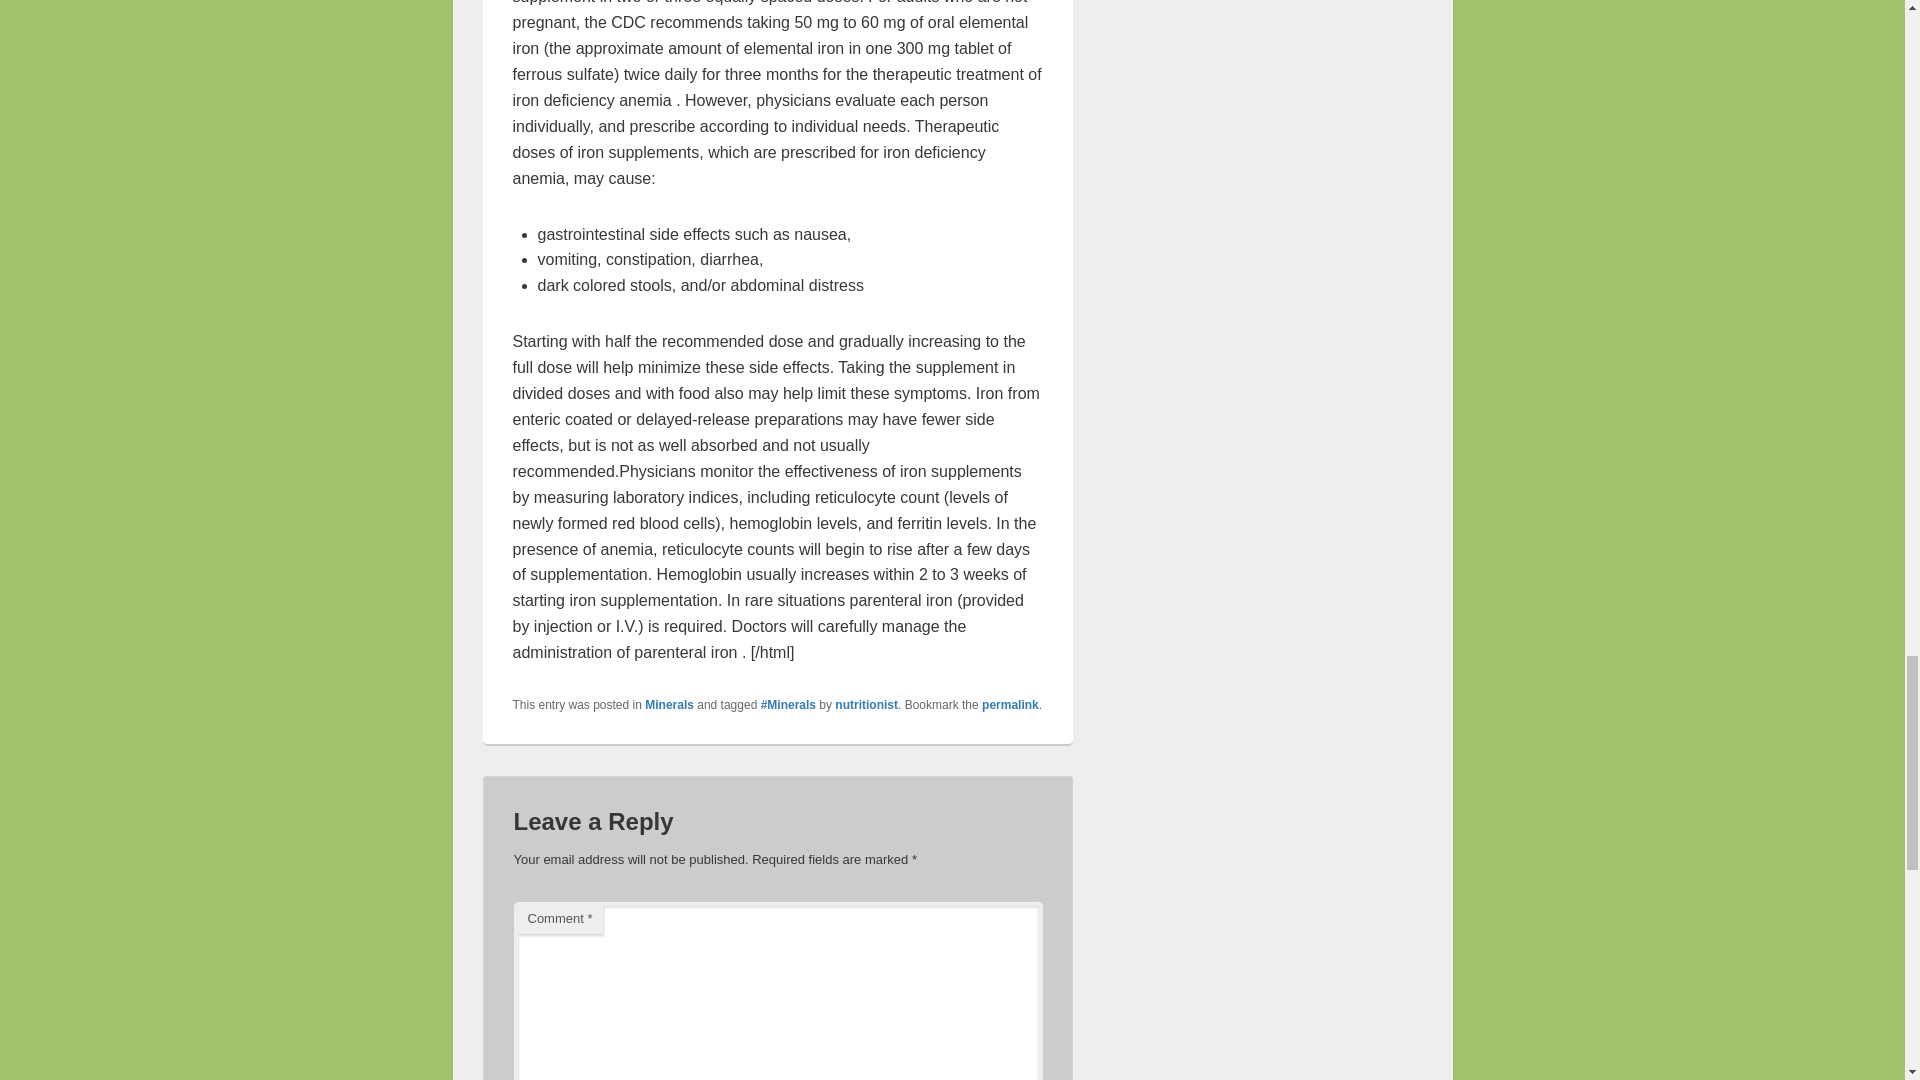  Describe the element at coordinates (866, 704) in the screenshot. I see `nutritionist` at that location.